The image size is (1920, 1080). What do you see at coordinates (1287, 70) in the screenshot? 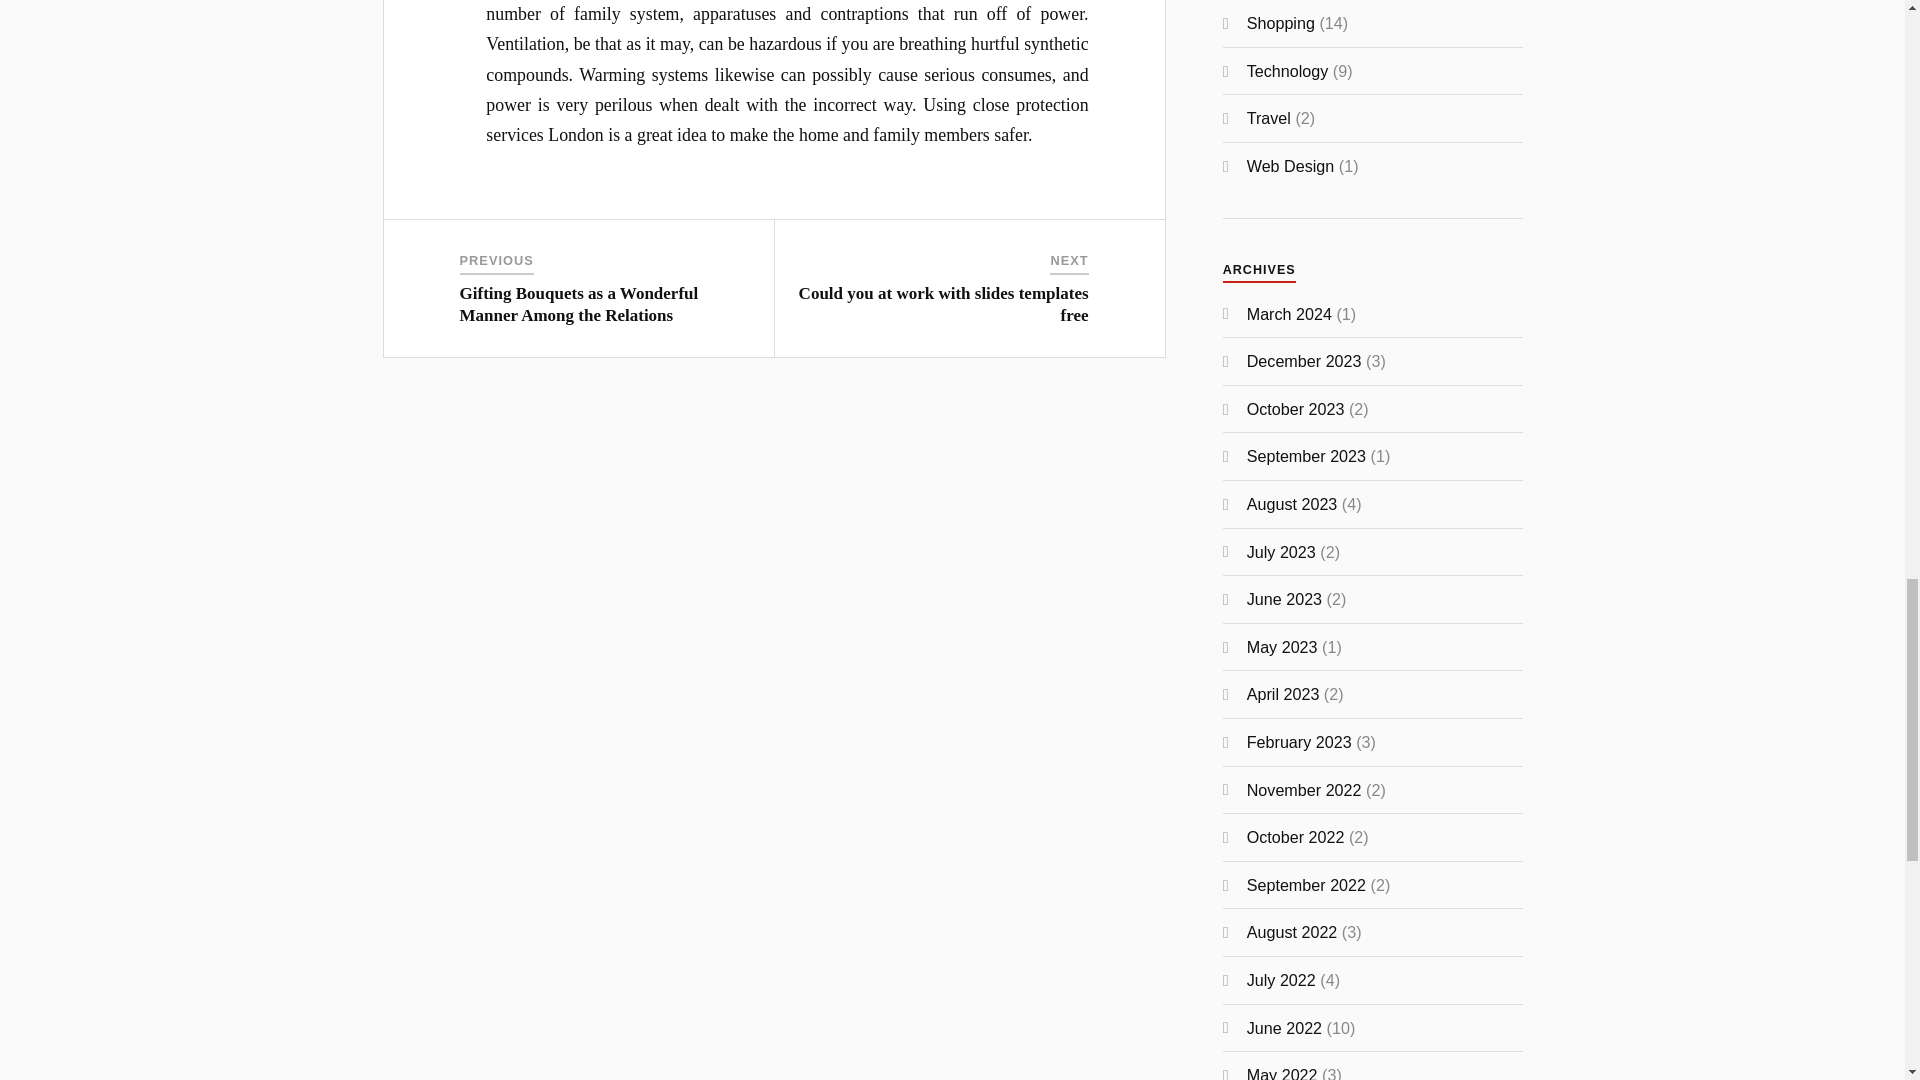
I see `Technology` at bounding box center [1287, 70].